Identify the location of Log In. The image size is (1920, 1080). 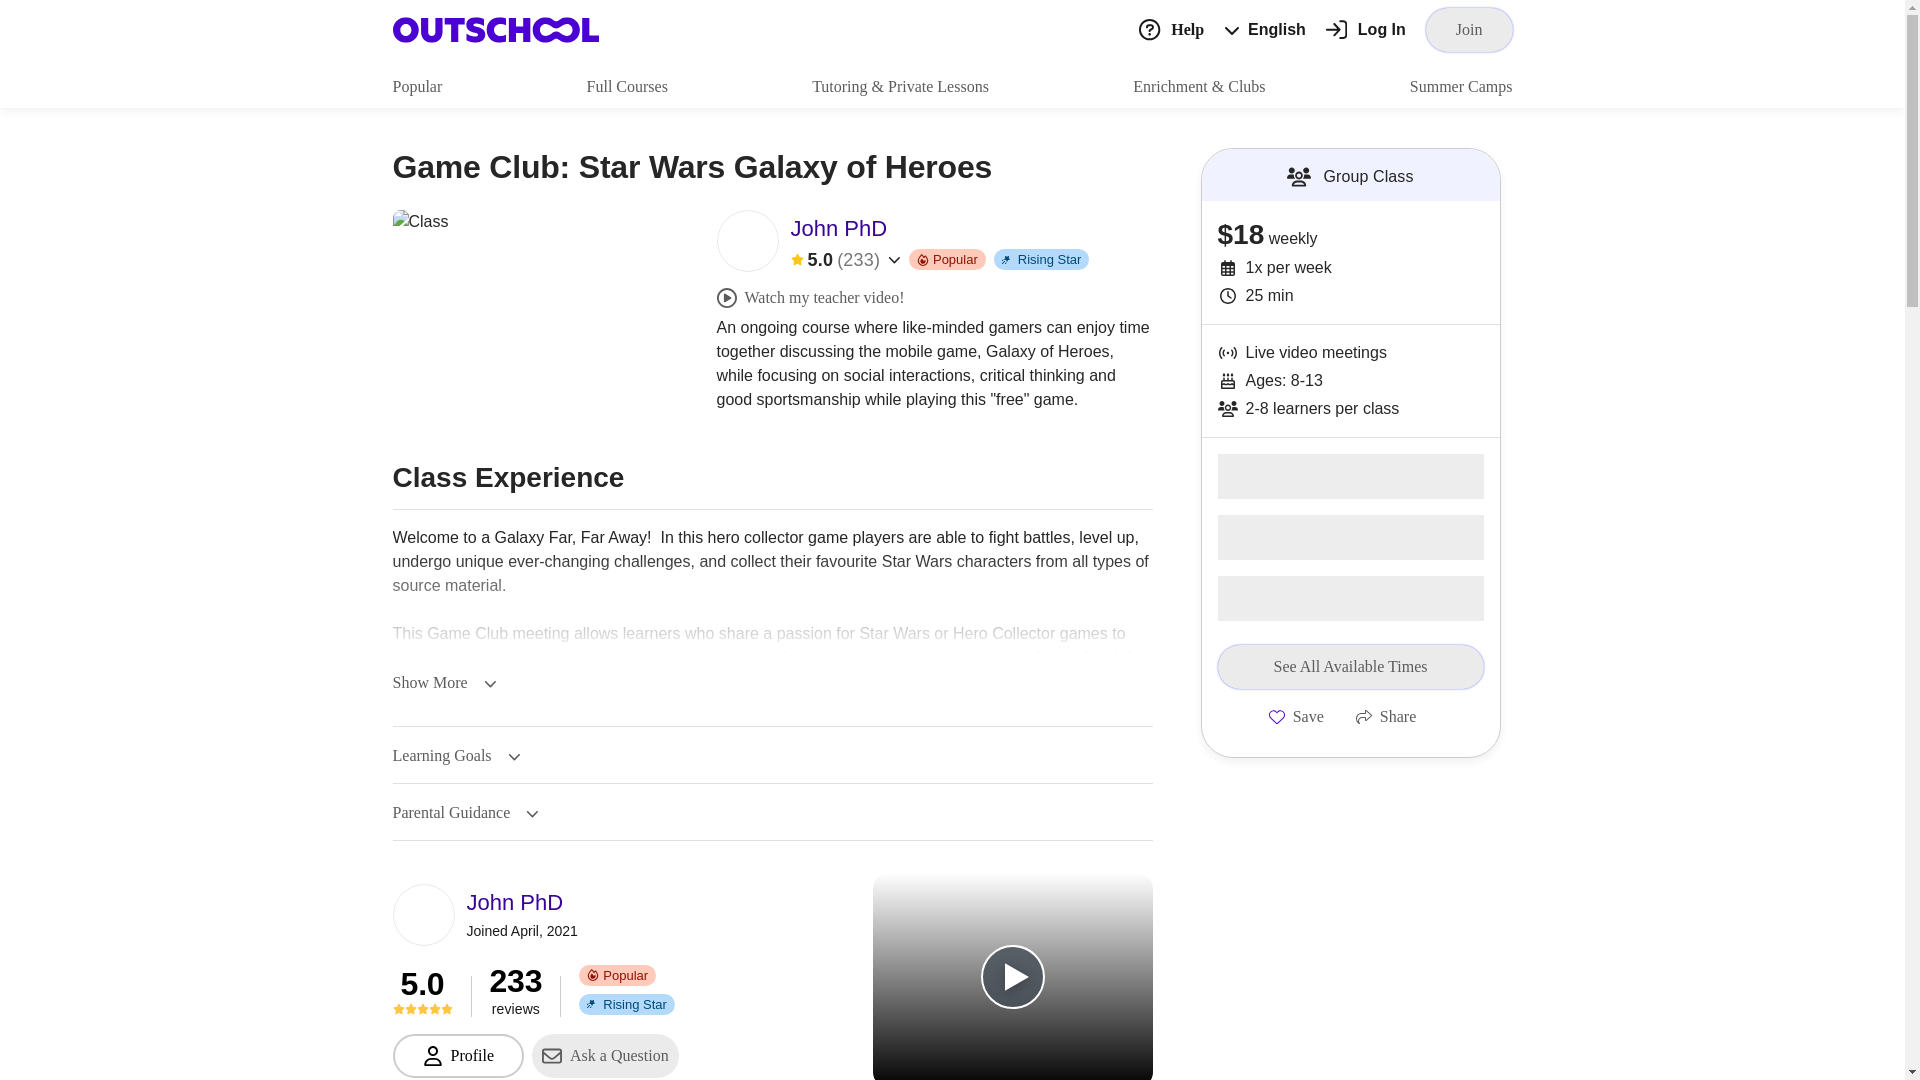
(1366, 30).